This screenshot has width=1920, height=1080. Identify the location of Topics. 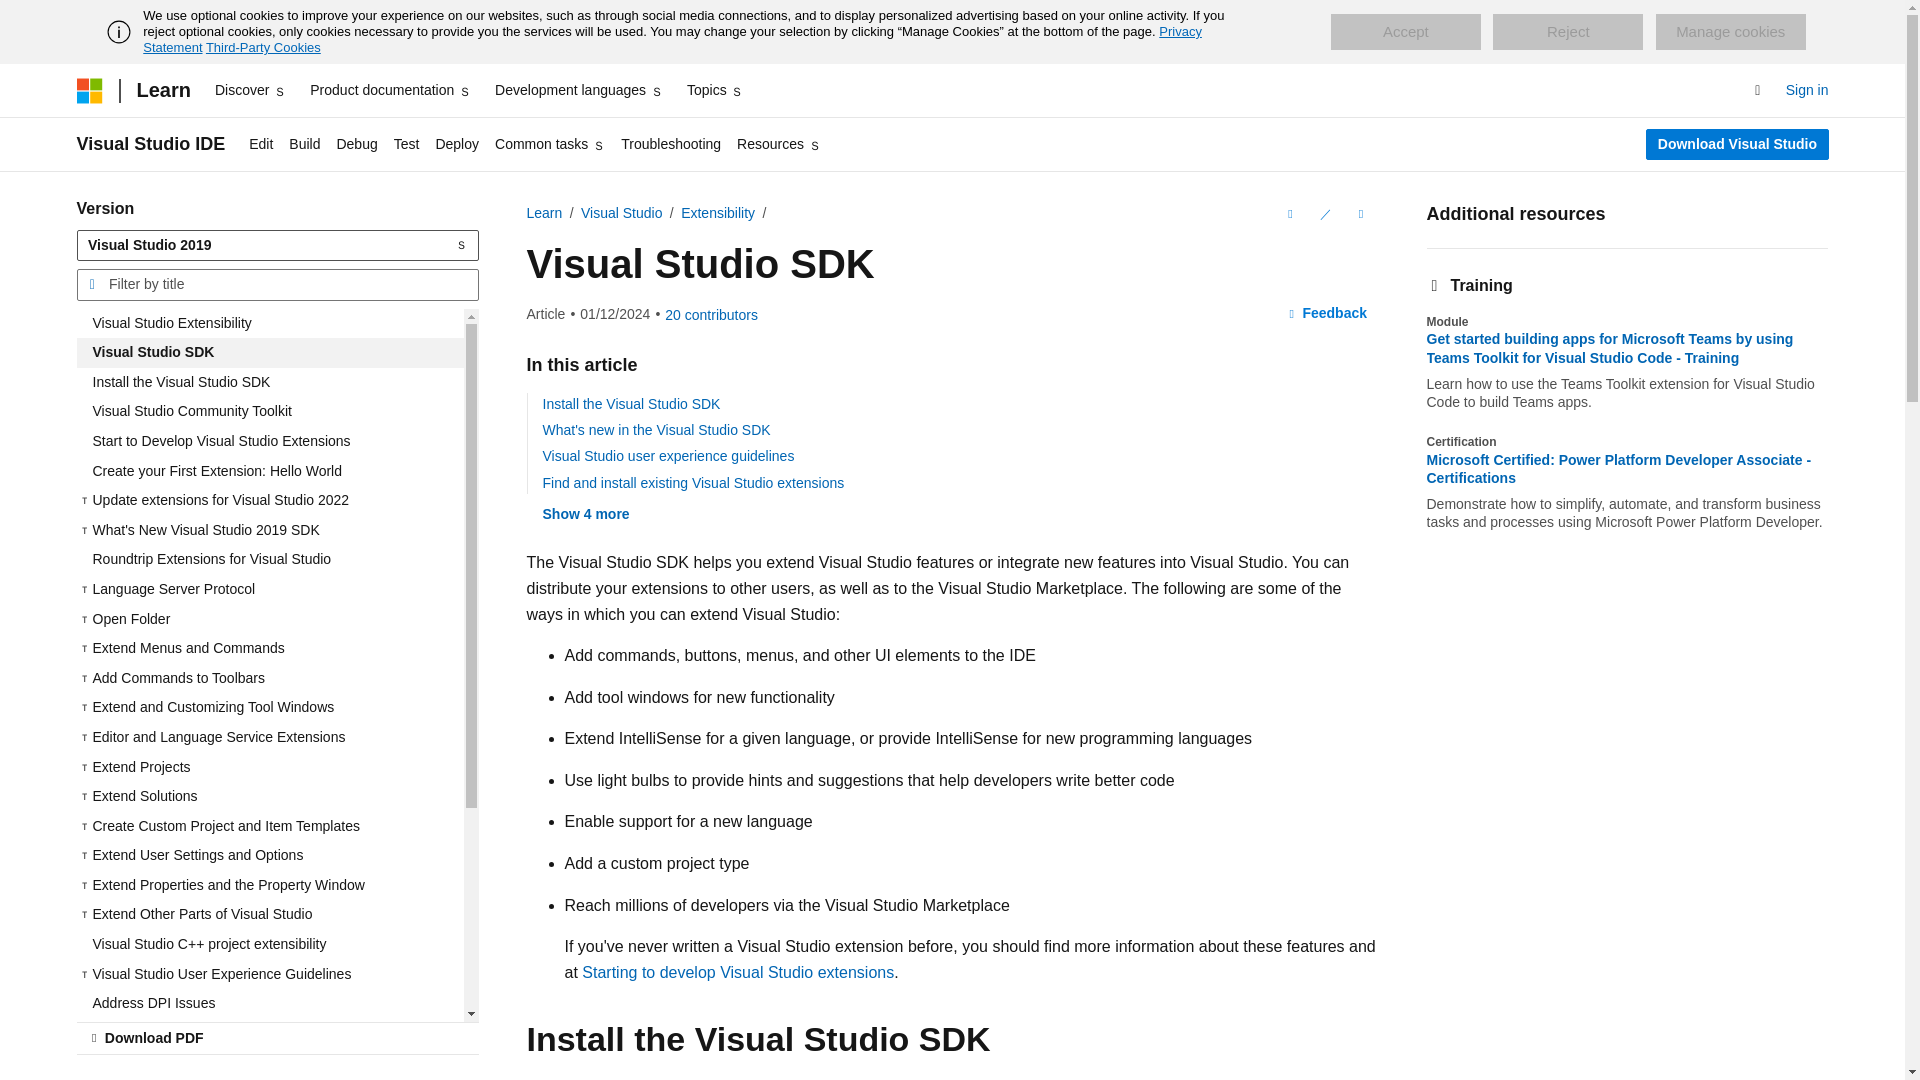
(716, 90).